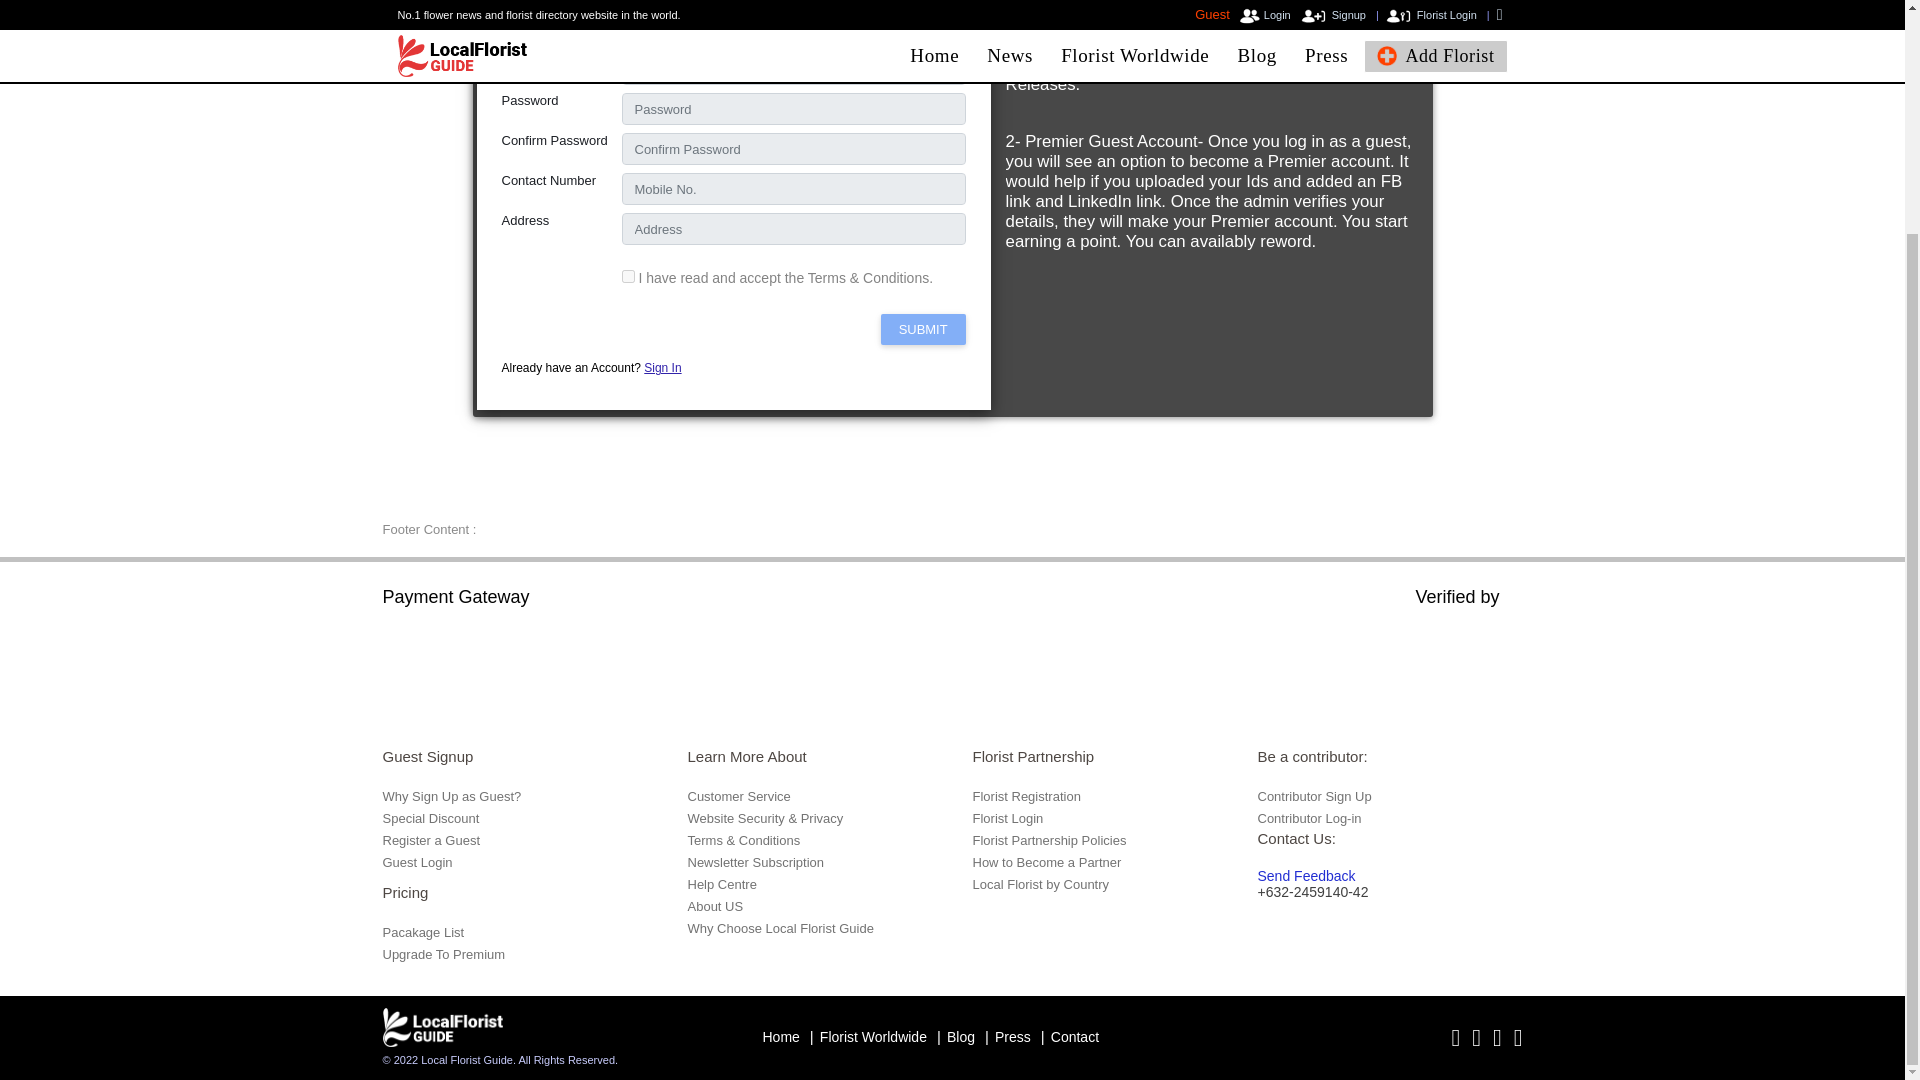 The width and height of the screenshot is (1920, 1080). What do you see at coordinates (662, 367) in the screenshot?
I see `Sign In` at bounding box center [662, 367].